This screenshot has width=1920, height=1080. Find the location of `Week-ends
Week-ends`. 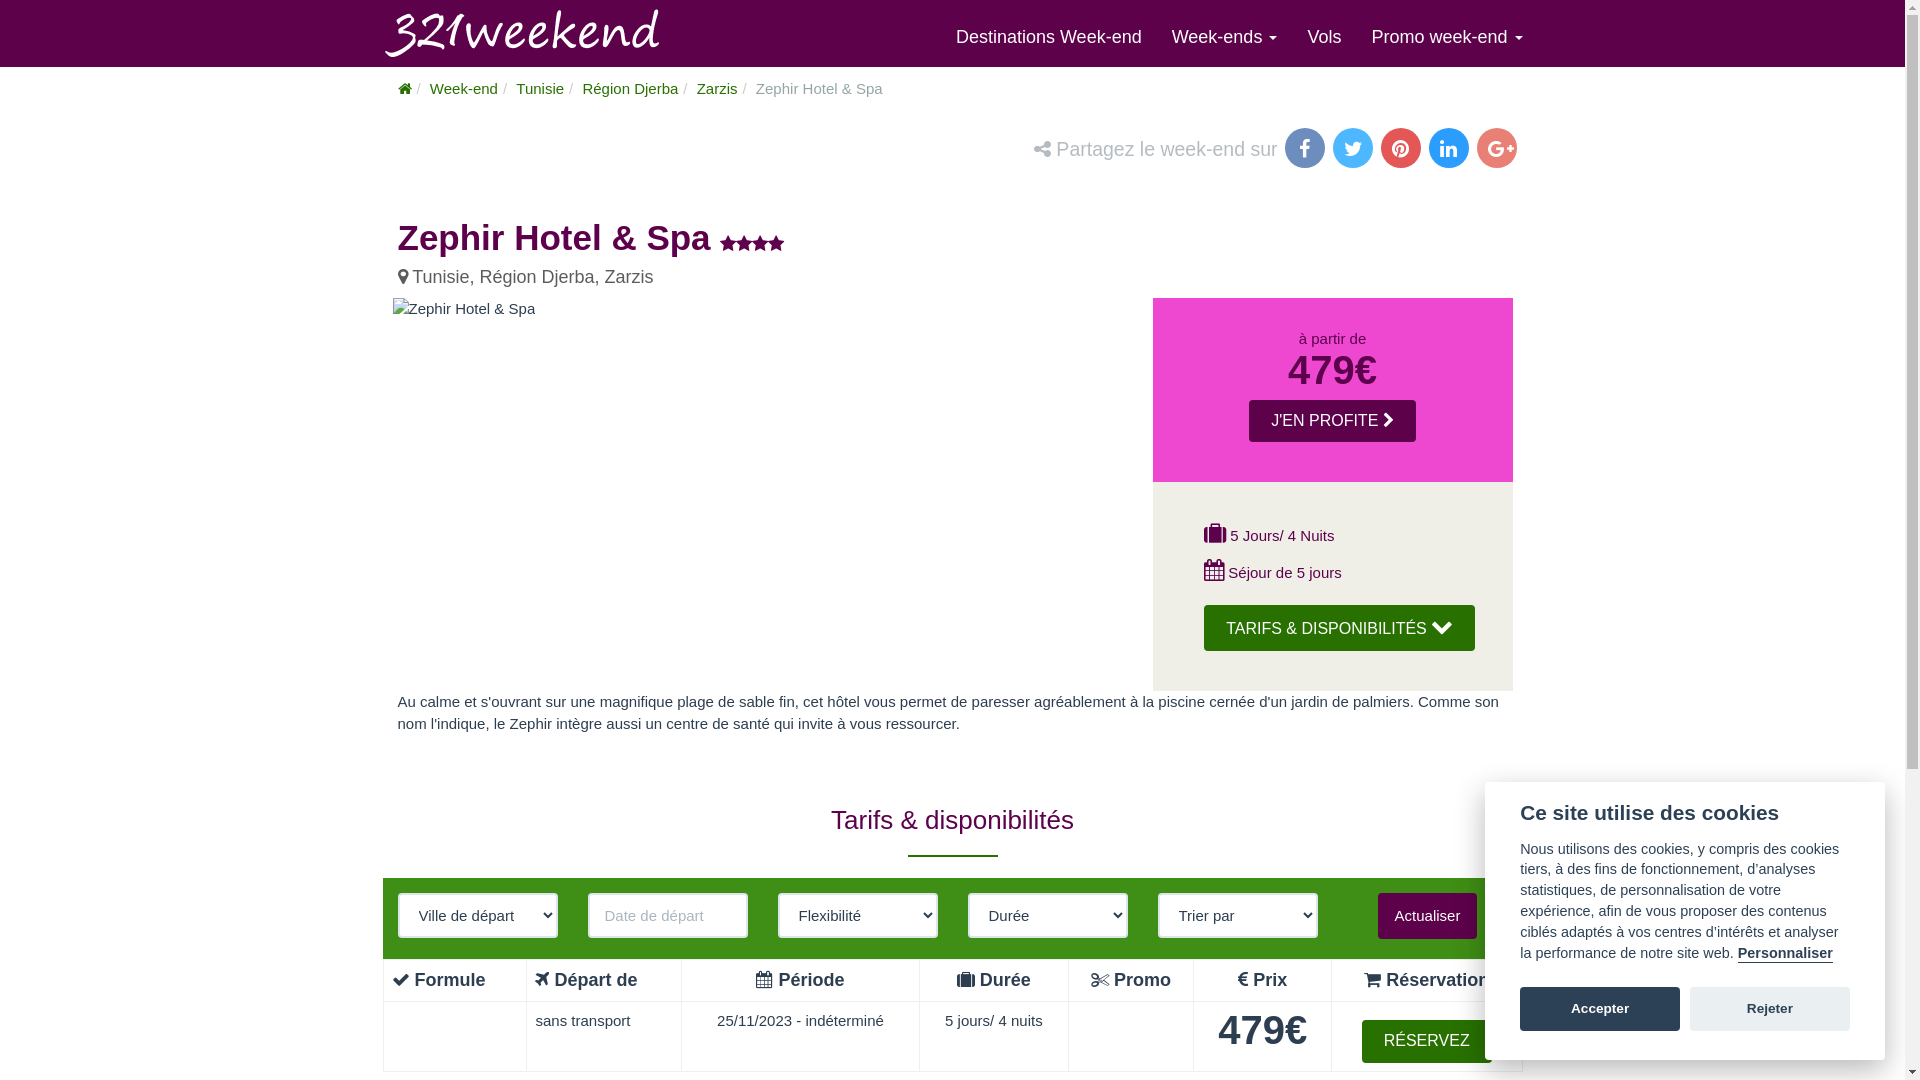

Week-ends
Week-ends is located at coordinates (1225, 37).